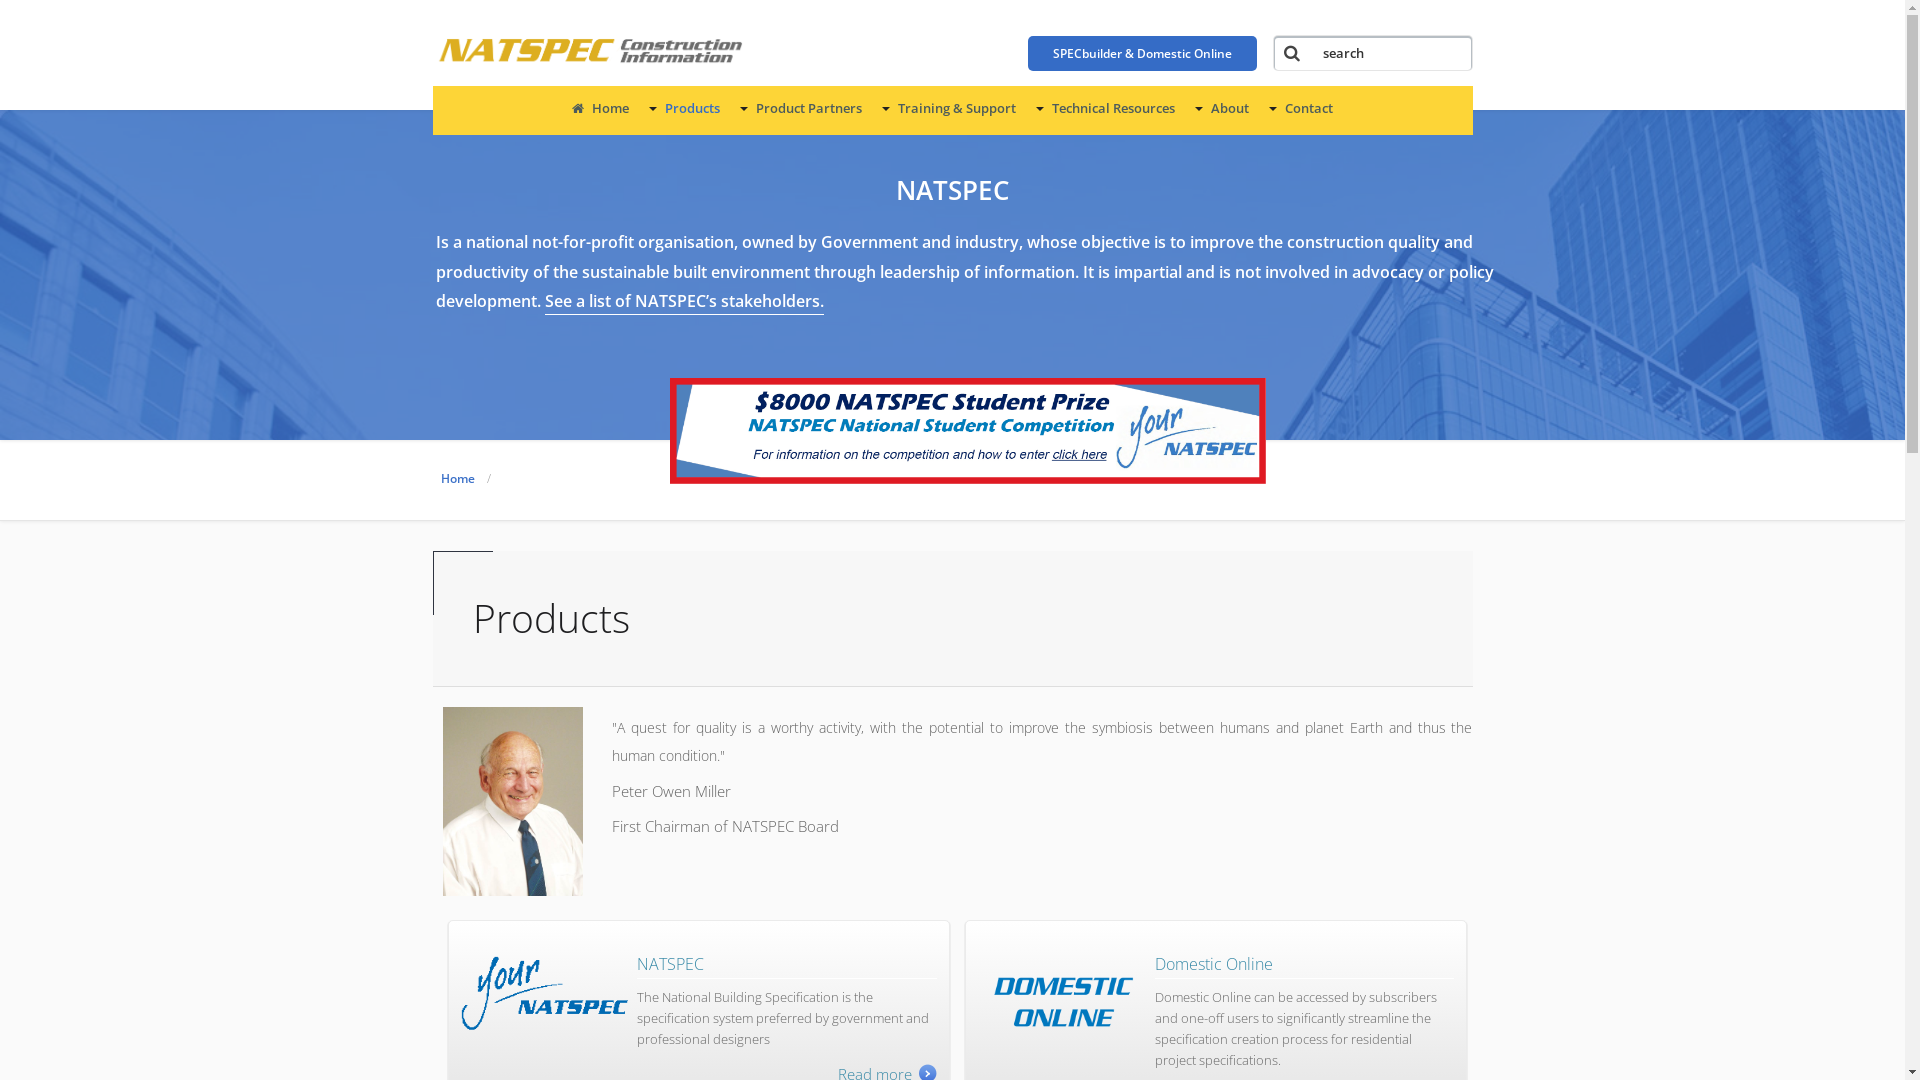  What do you see at coordinates (1301, 108) in the screenshot?
I see `Contact` at bounding box center [1301, 108].